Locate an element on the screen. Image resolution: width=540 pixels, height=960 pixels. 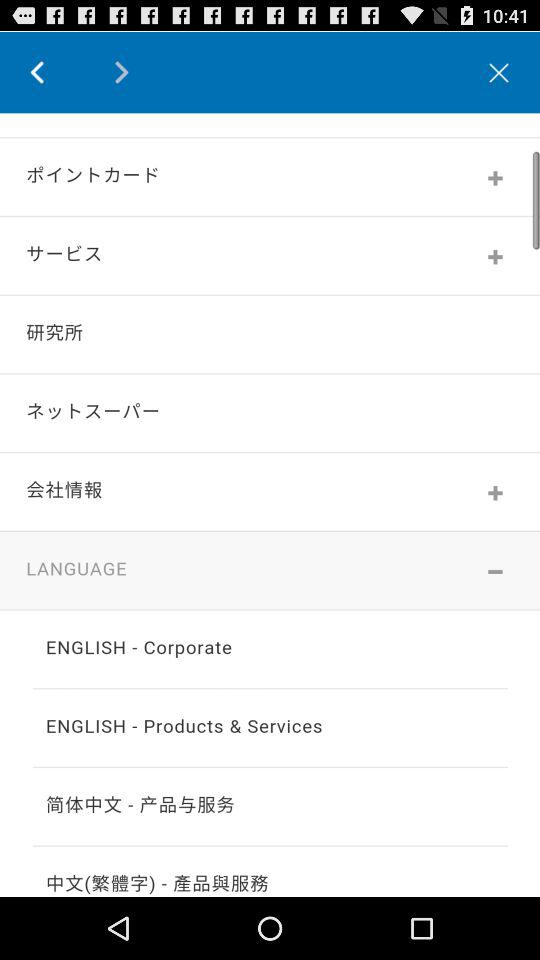
all the box selekt is located at coordinates (270, 504).